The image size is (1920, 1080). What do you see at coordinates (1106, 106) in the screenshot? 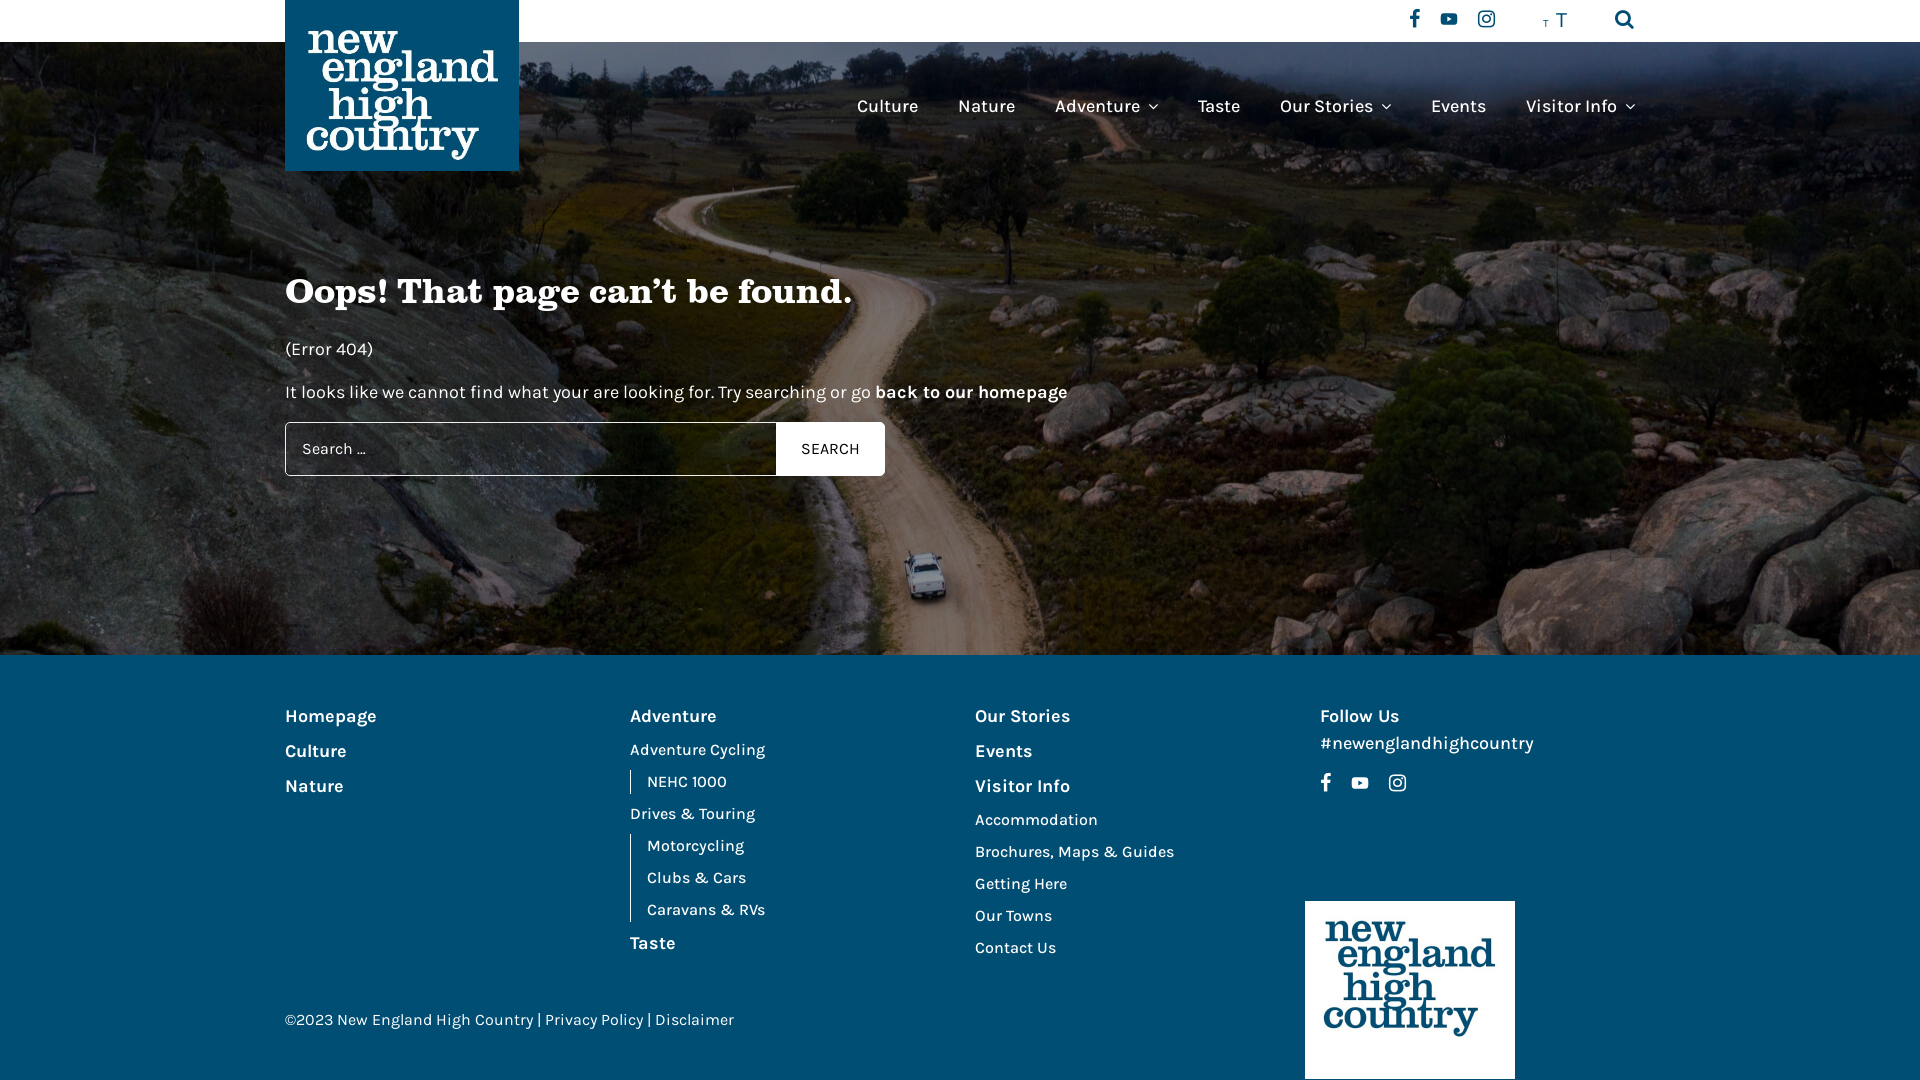
I see `Adventure` at bounding box center [1106, 106].